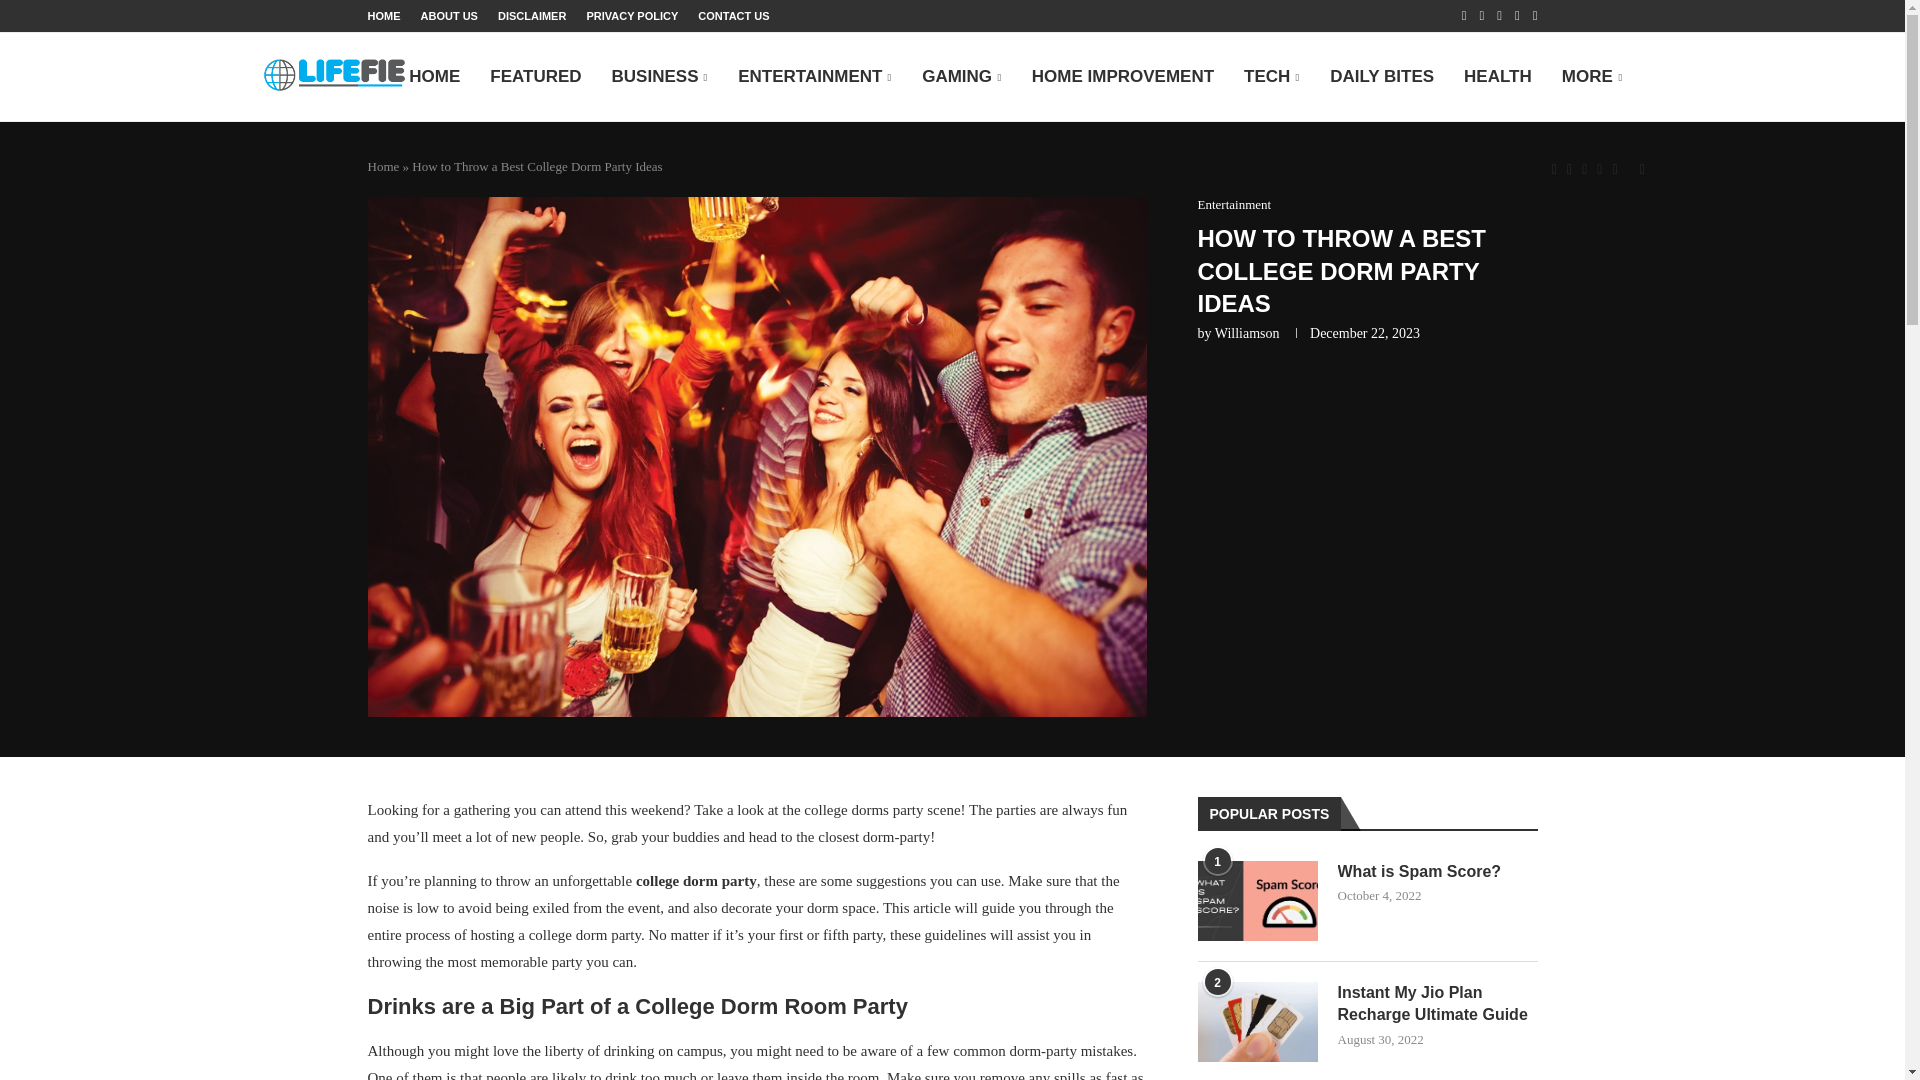  I want to click on CONTACT US, so click(734, 16).